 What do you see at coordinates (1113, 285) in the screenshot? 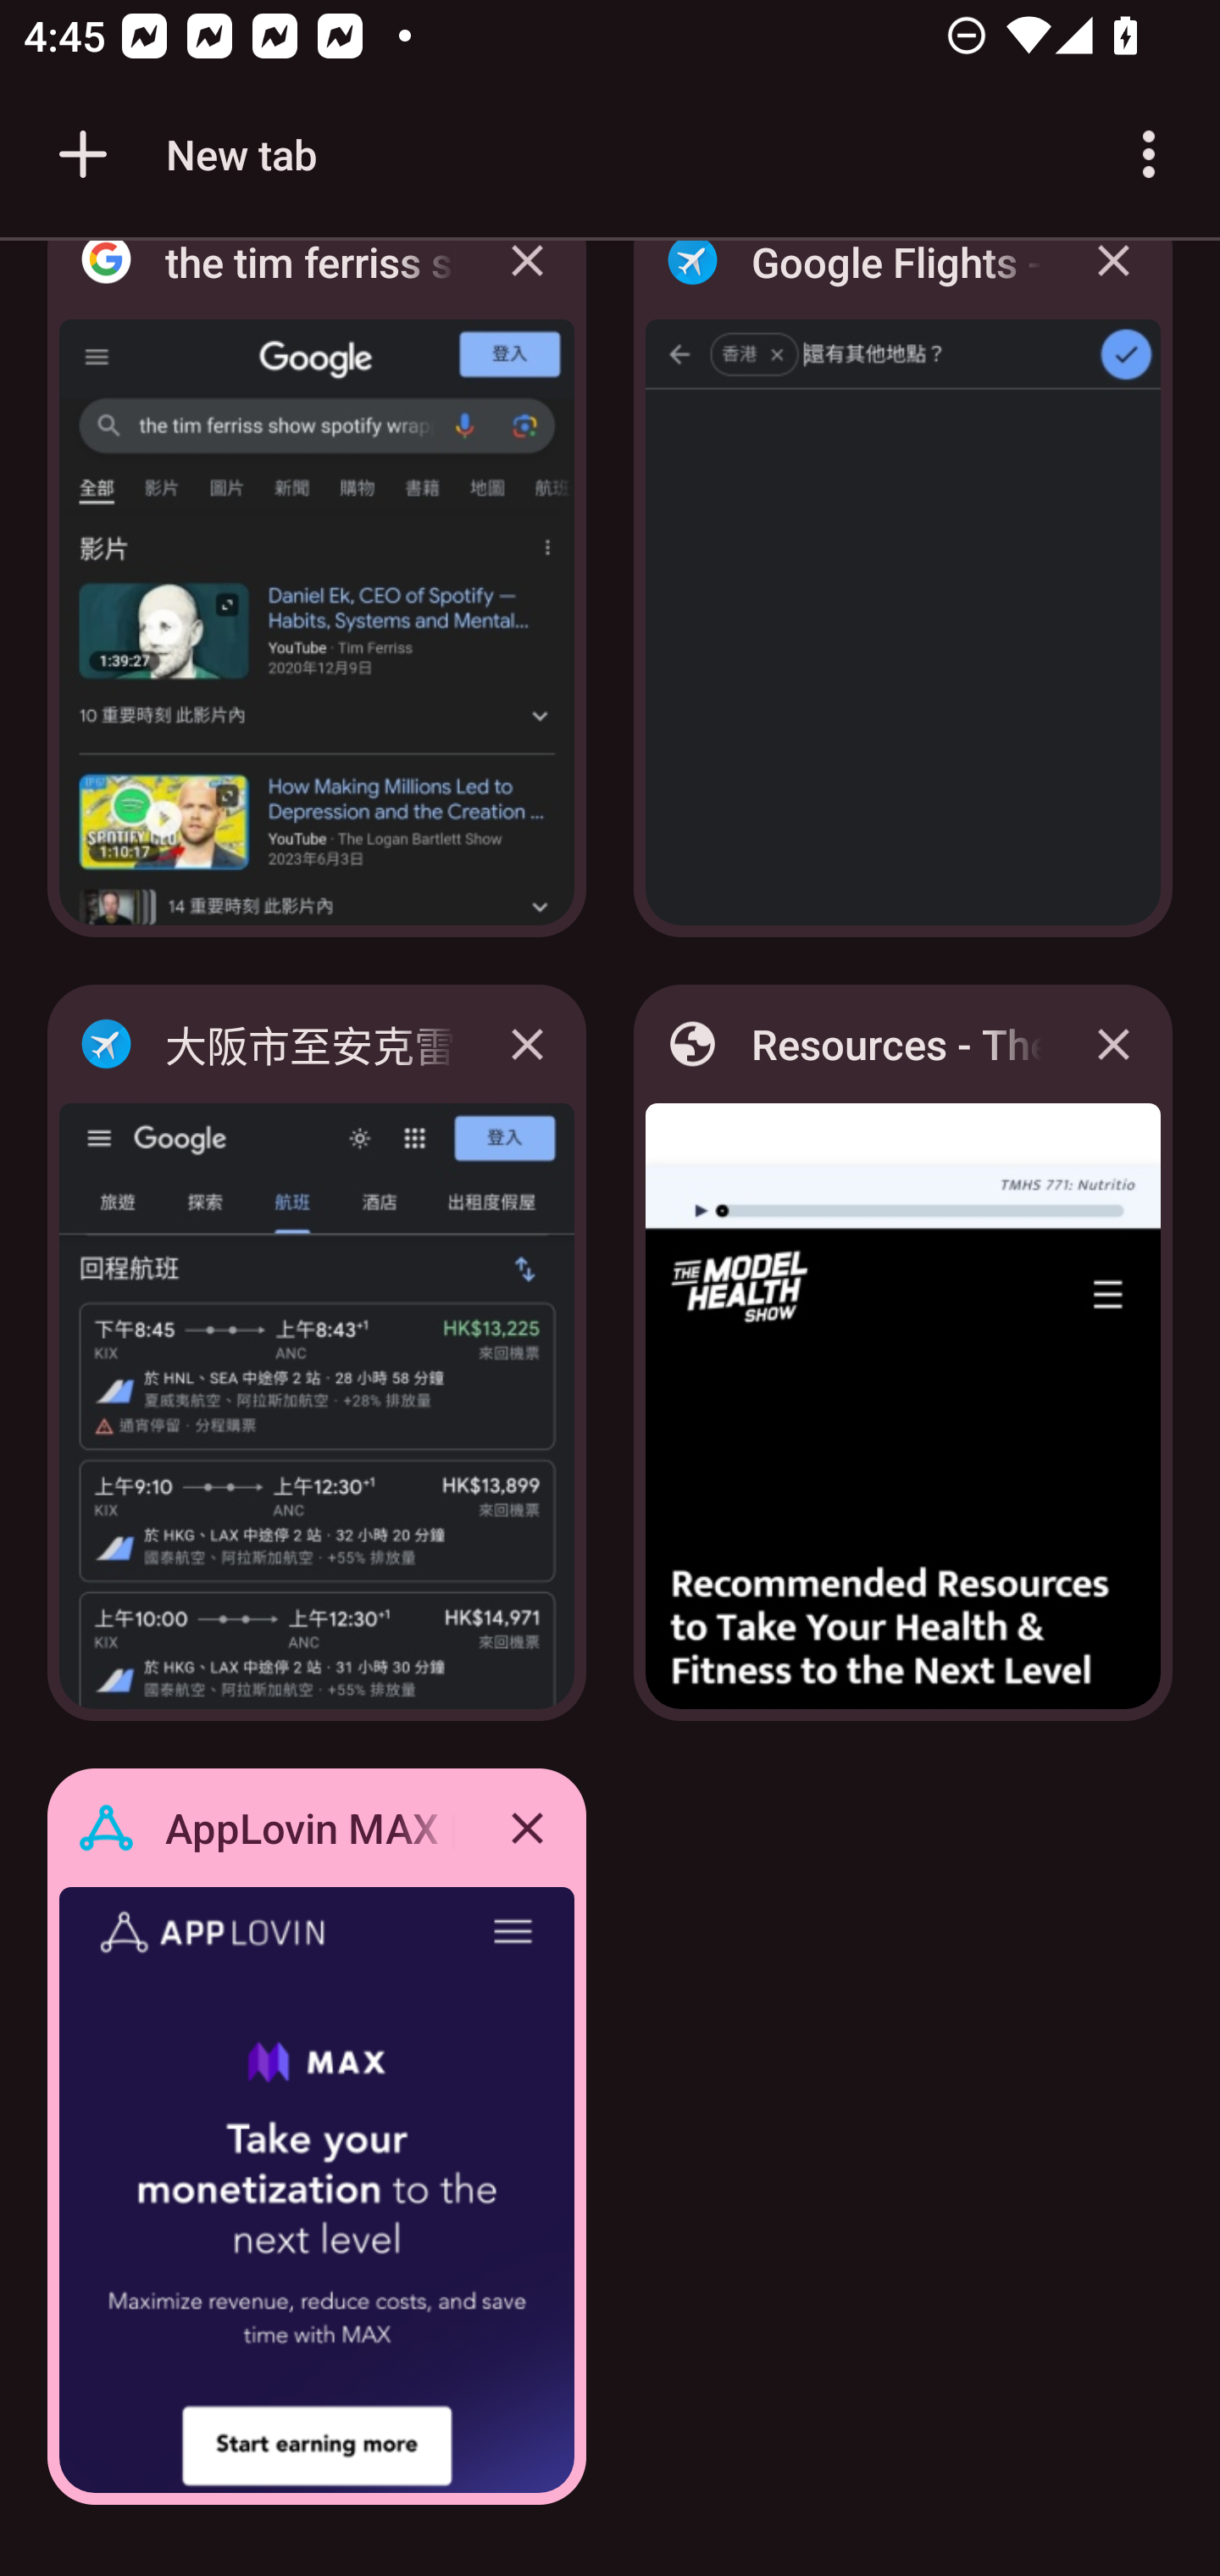
I see `Close Google Flights - 尋找廉價航班選項及追蹤價格 tab` at bounding box center [1113, 285].